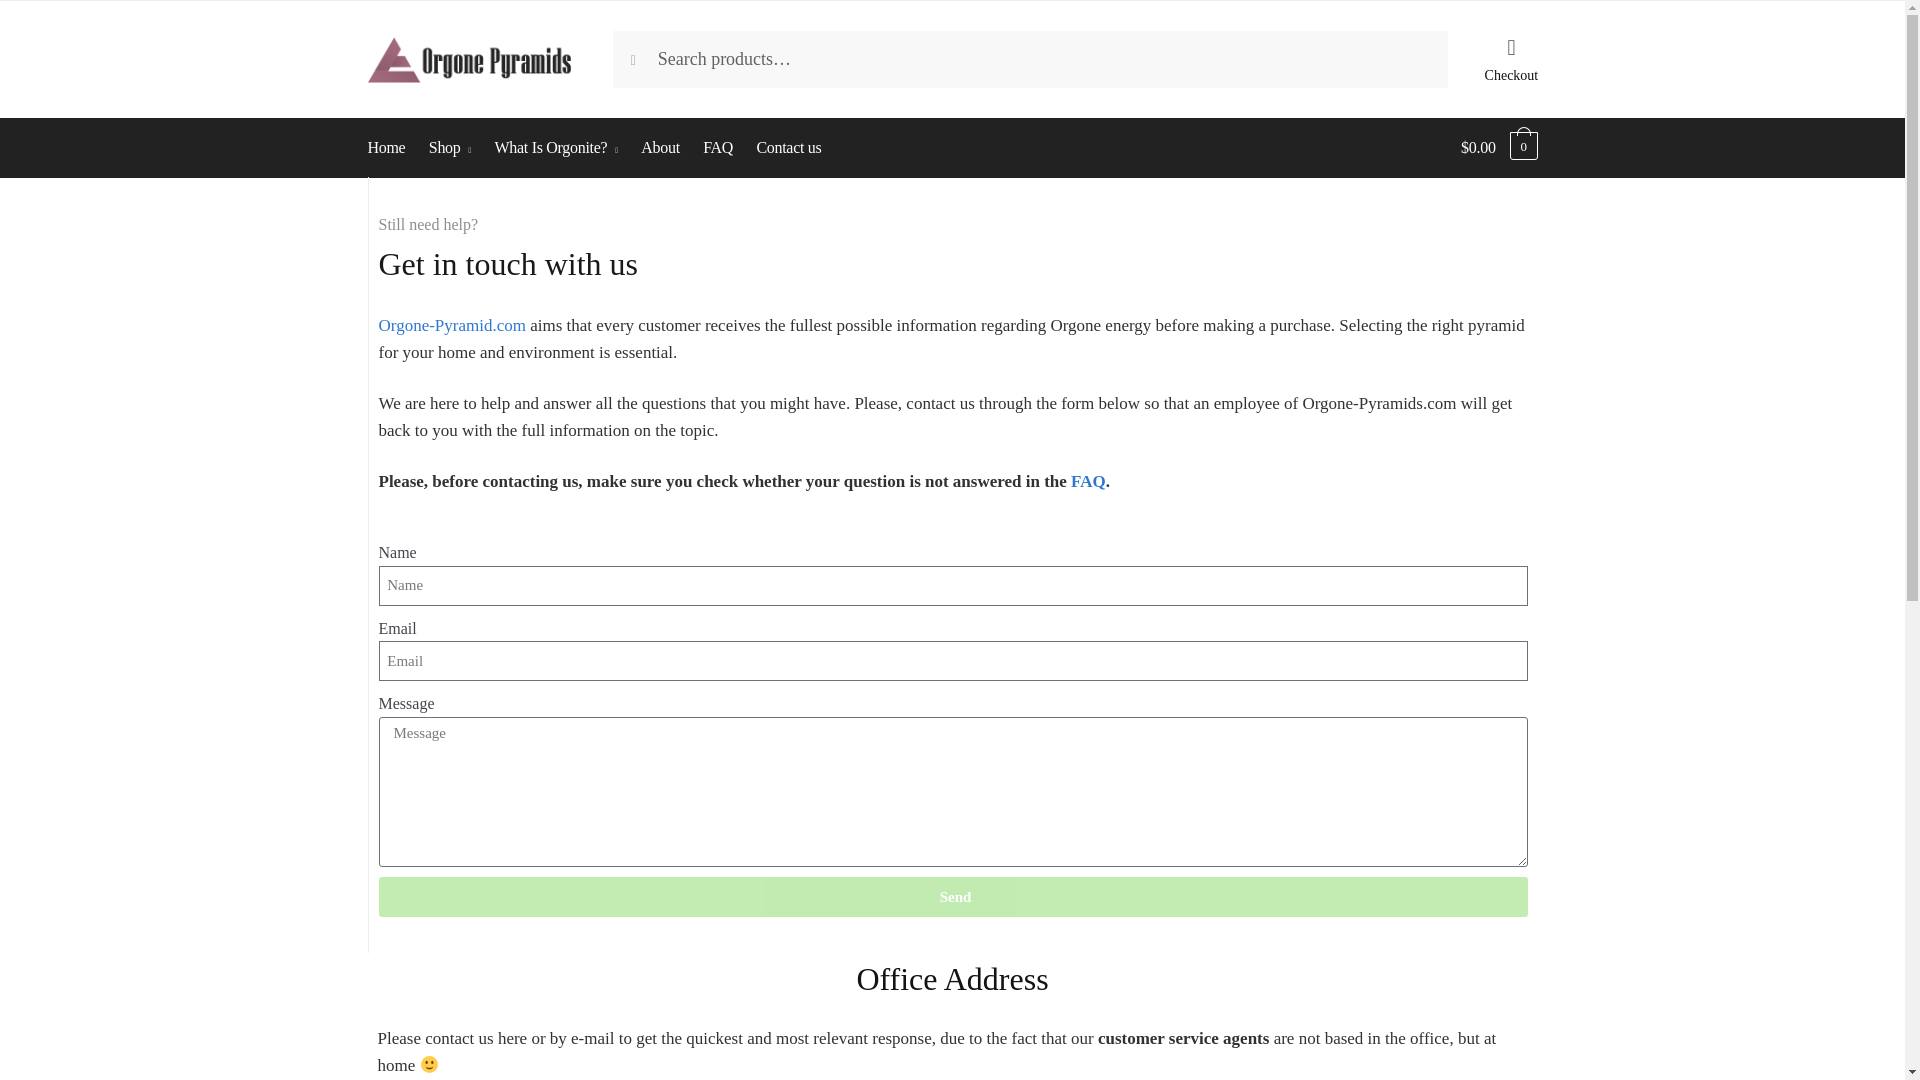 This screenshot has width=1920, height=1080. What do you see at coordinates (450, 148) in the screenshot?
I see `Shop` at bounding box center [450, 148].